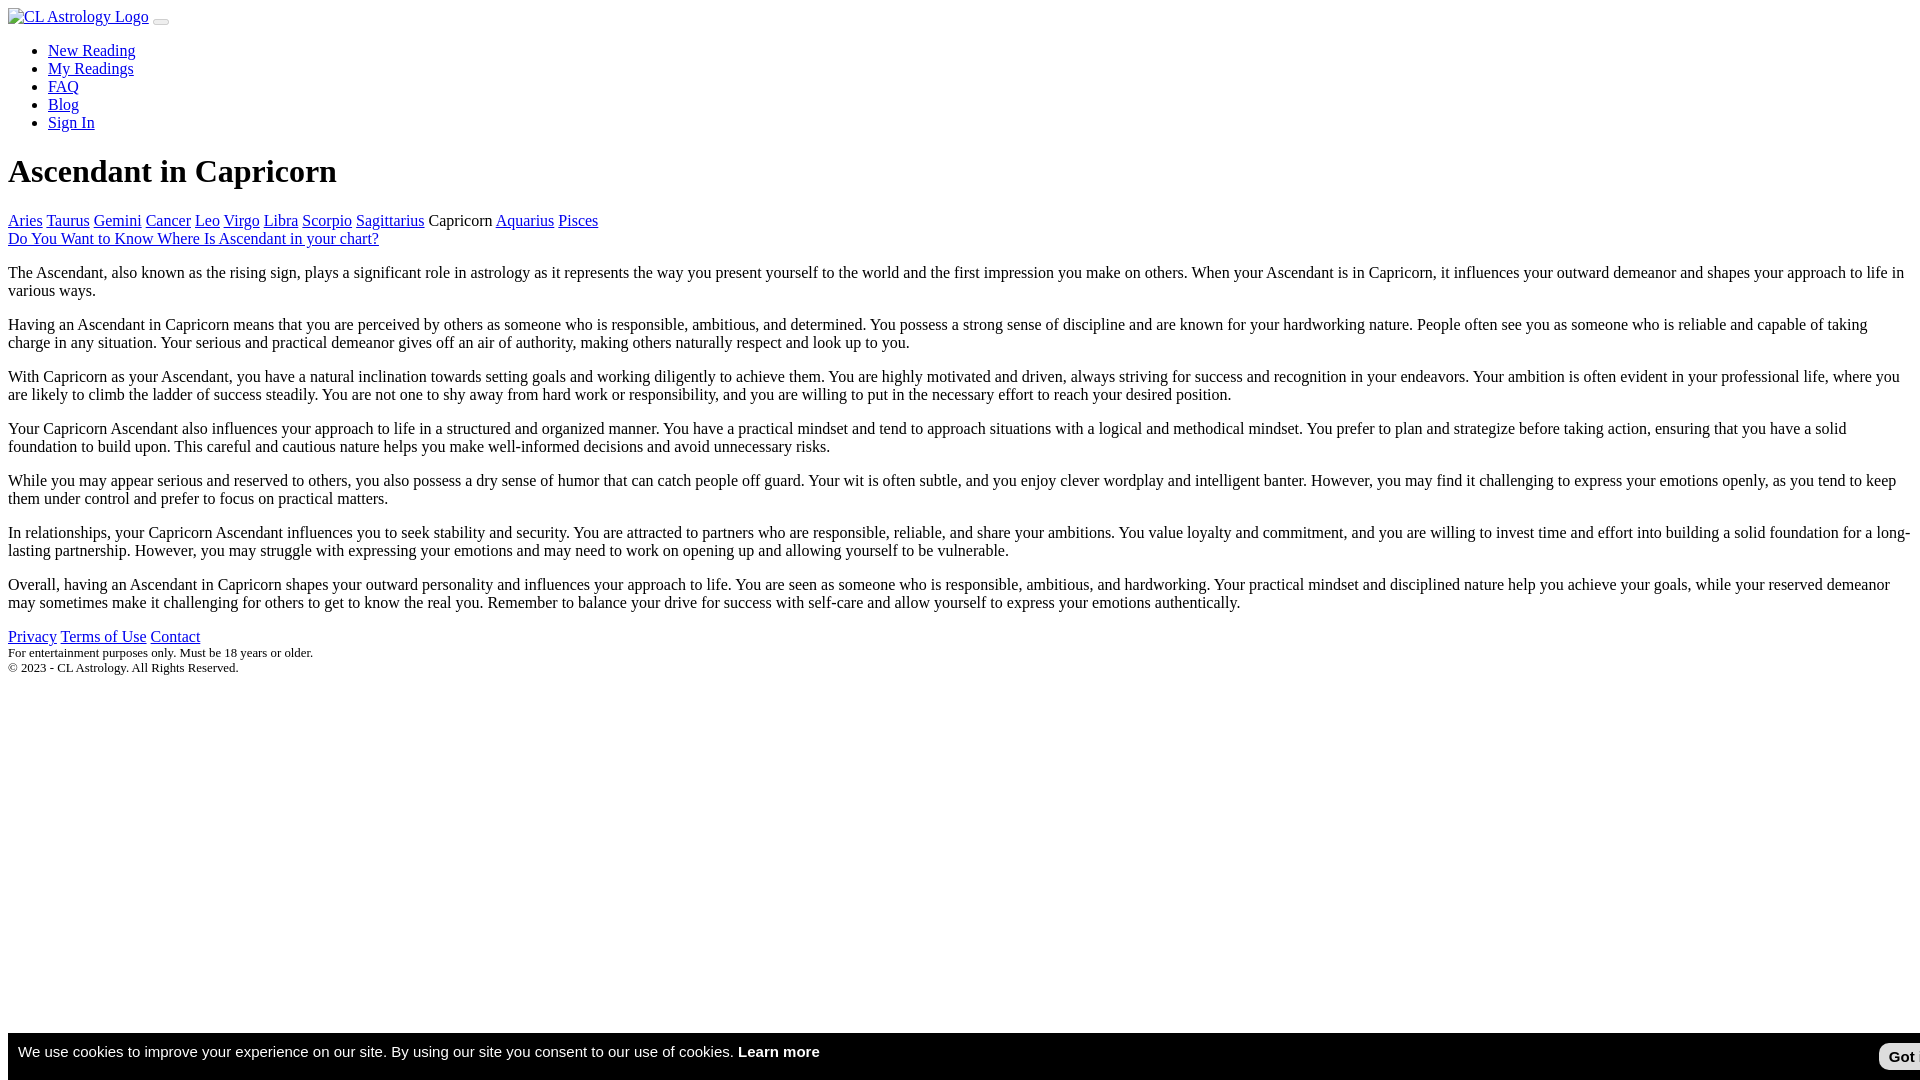 The width and height of the screenshot is (1920, 1080). I want to click on Privacy, so click(32, 636).